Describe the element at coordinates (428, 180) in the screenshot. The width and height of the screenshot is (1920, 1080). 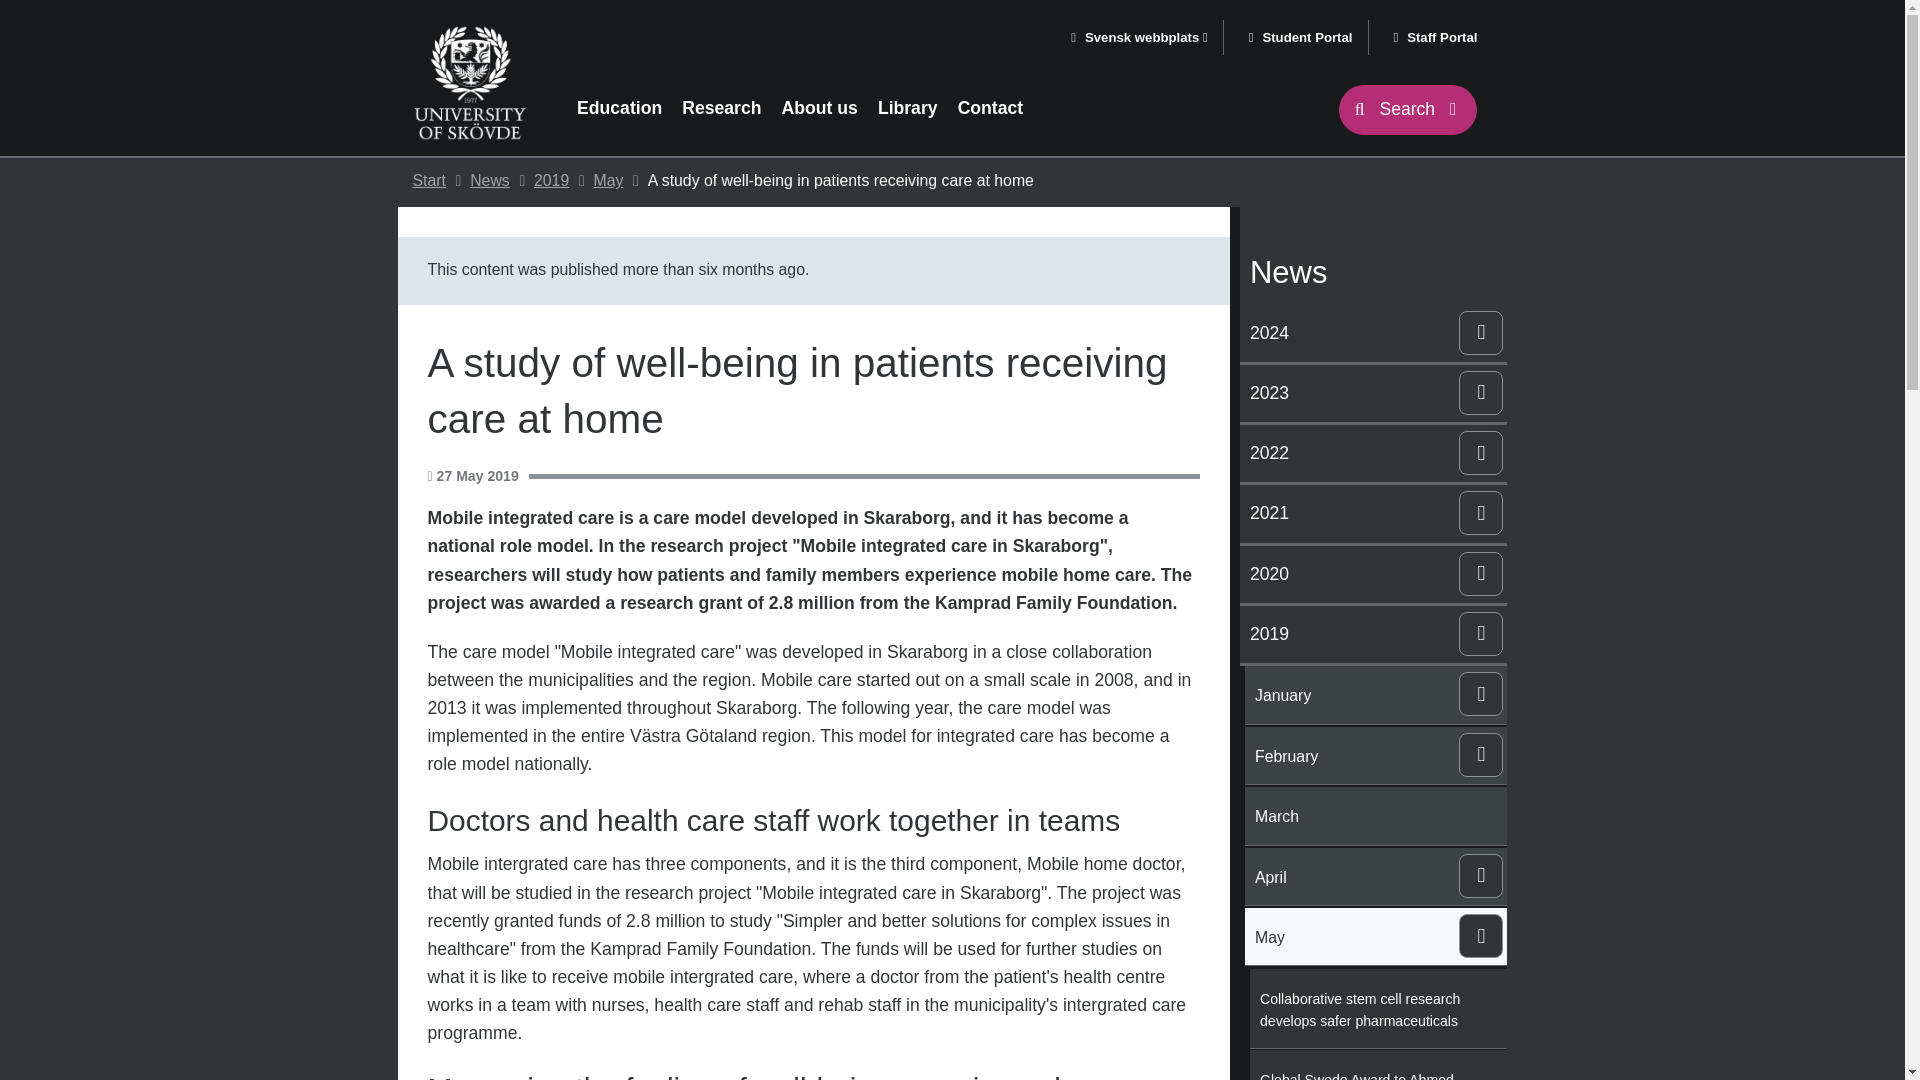
I see `Start` at that location.